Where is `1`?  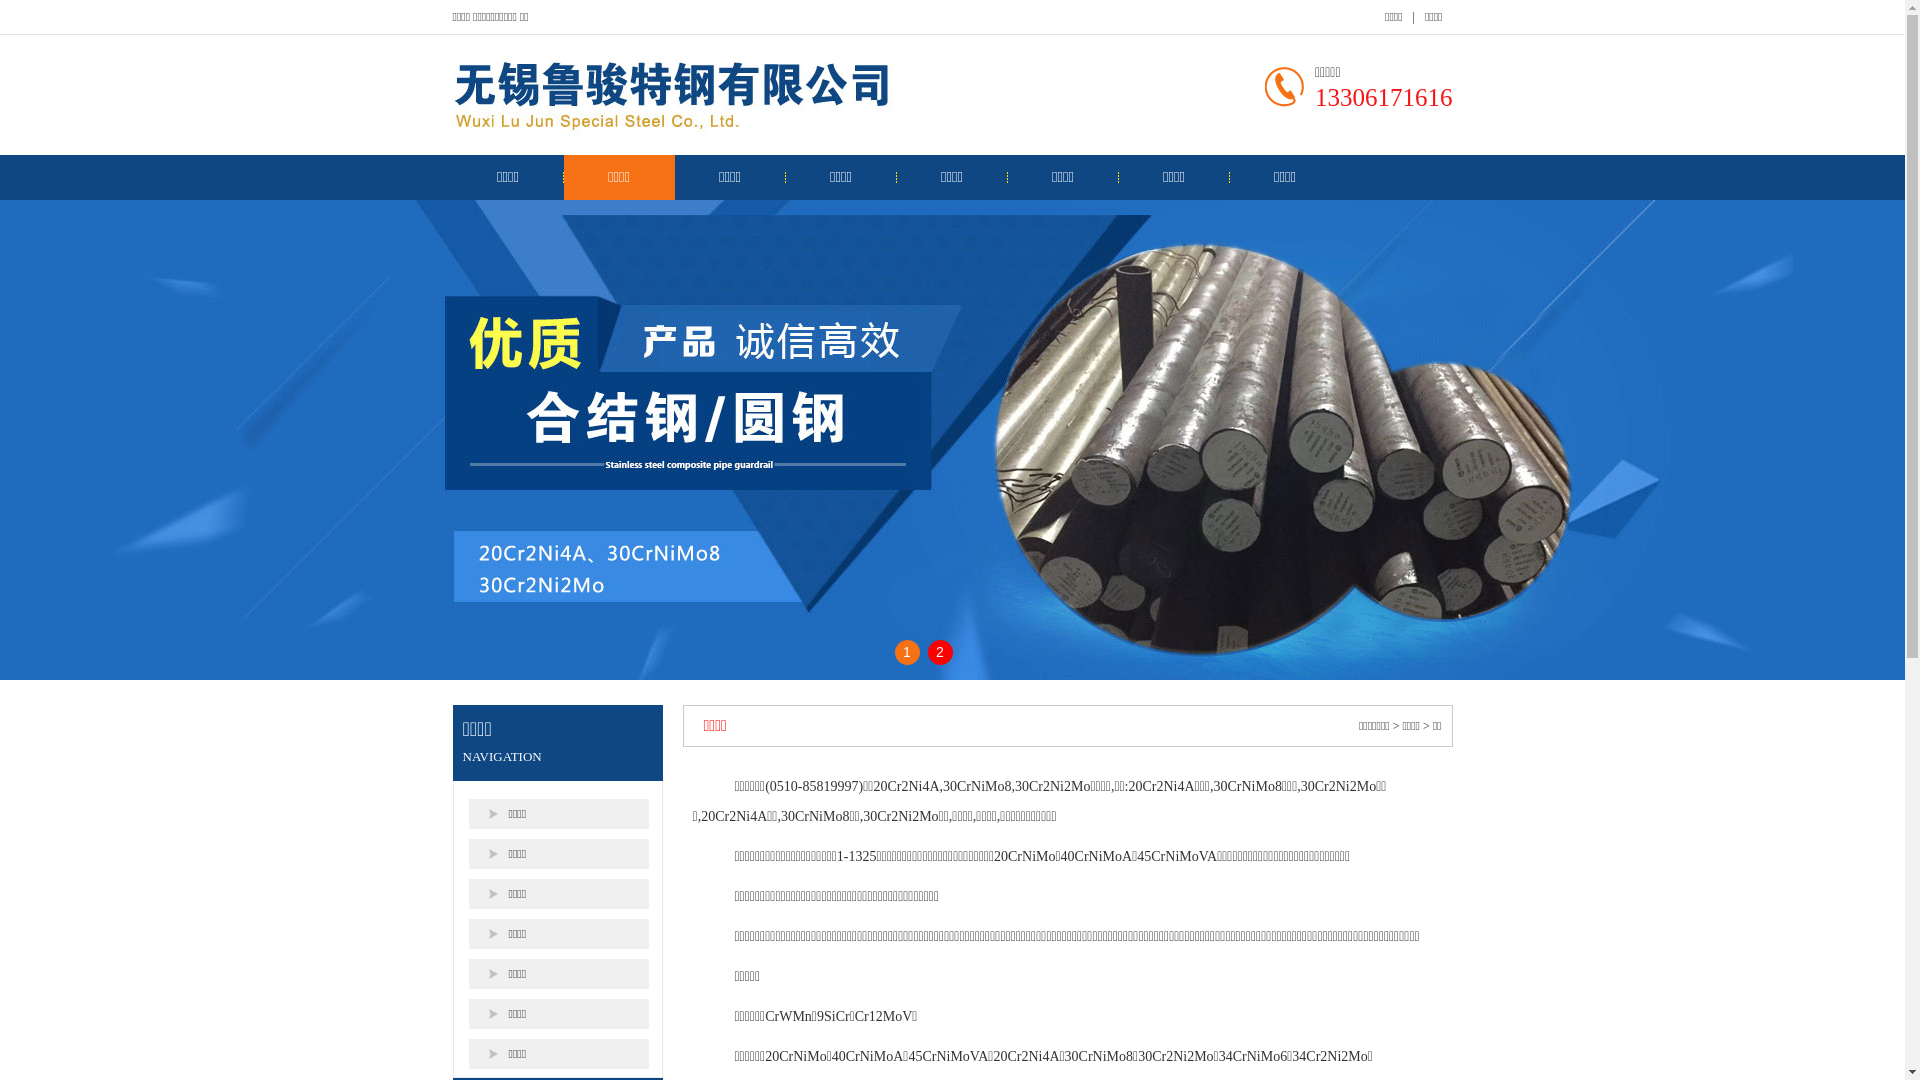
1 is located at coordinates (906, 652).